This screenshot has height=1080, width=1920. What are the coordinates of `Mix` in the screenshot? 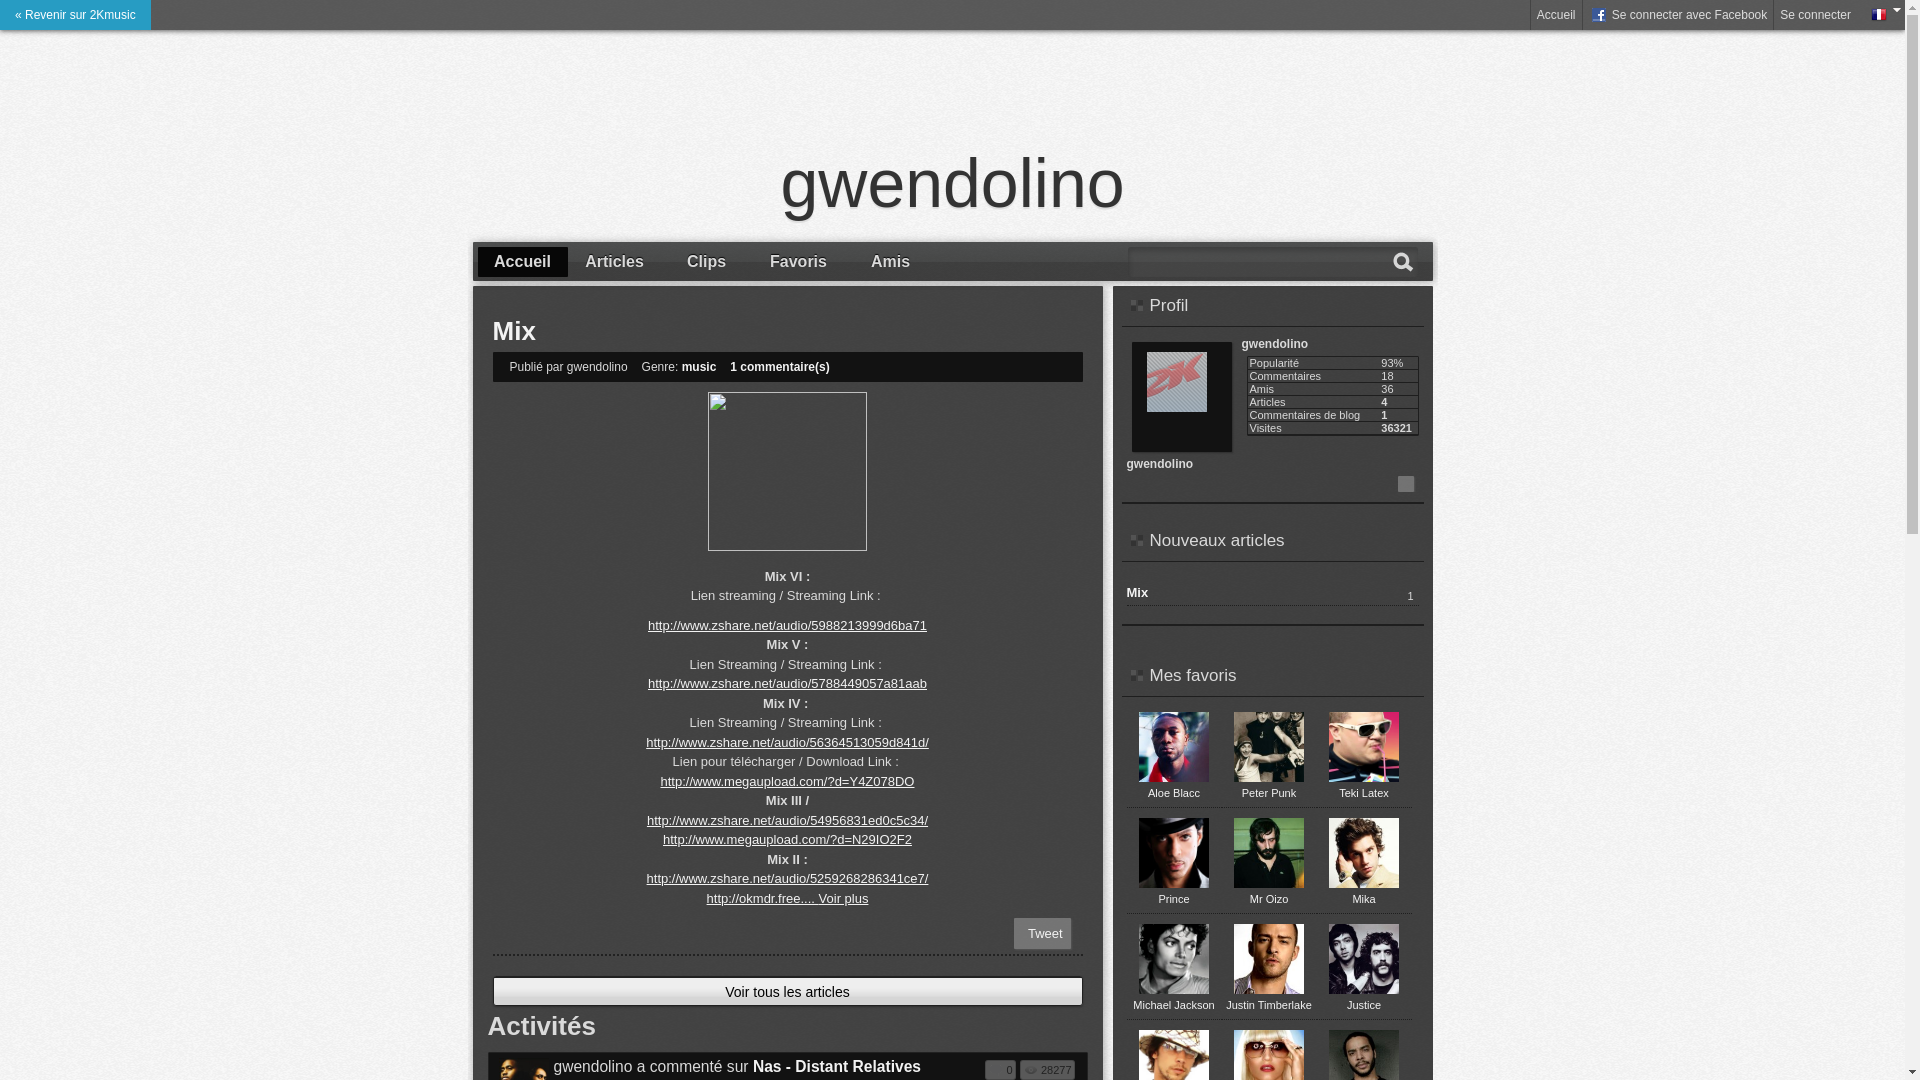 It's located at (513, 331).